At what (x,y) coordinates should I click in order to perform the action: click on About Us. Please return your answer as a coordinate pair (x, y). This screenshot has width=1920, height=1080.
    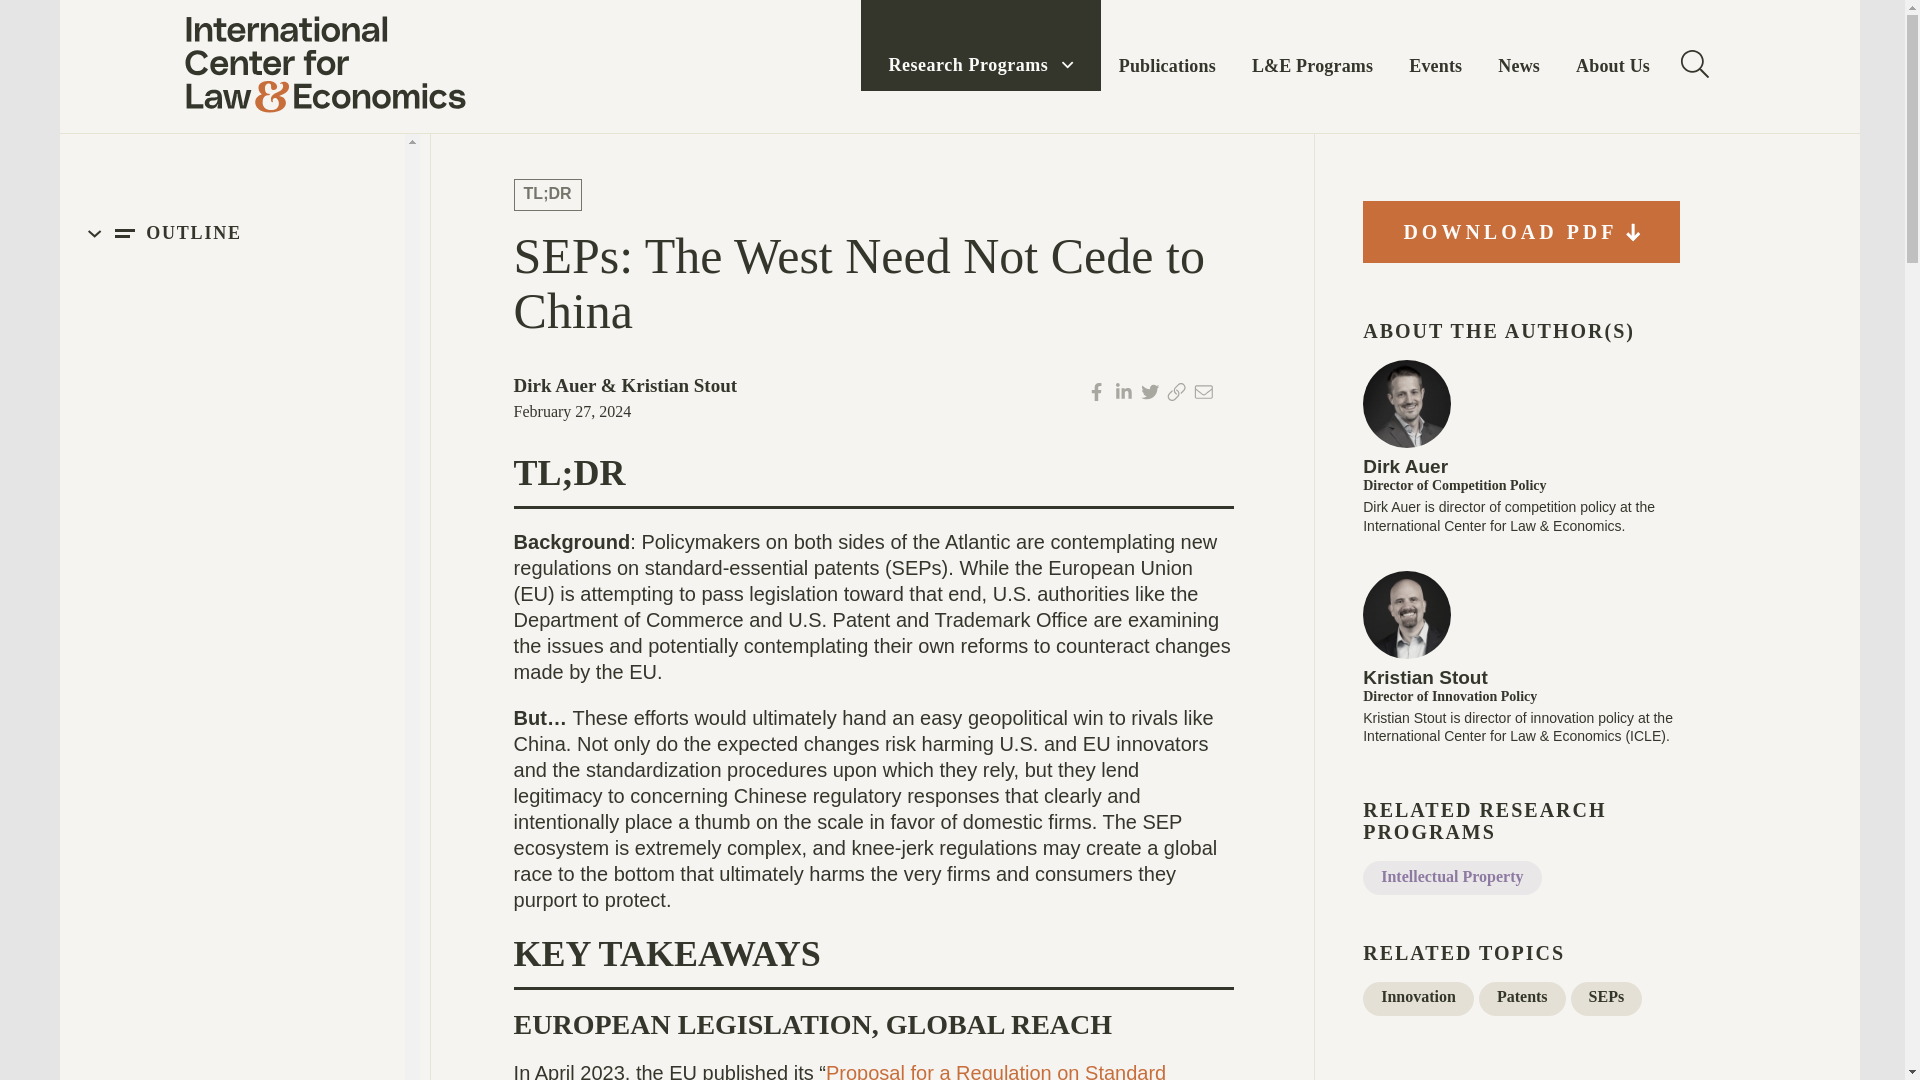
    Looking at the image, I should click on (1612, 45).